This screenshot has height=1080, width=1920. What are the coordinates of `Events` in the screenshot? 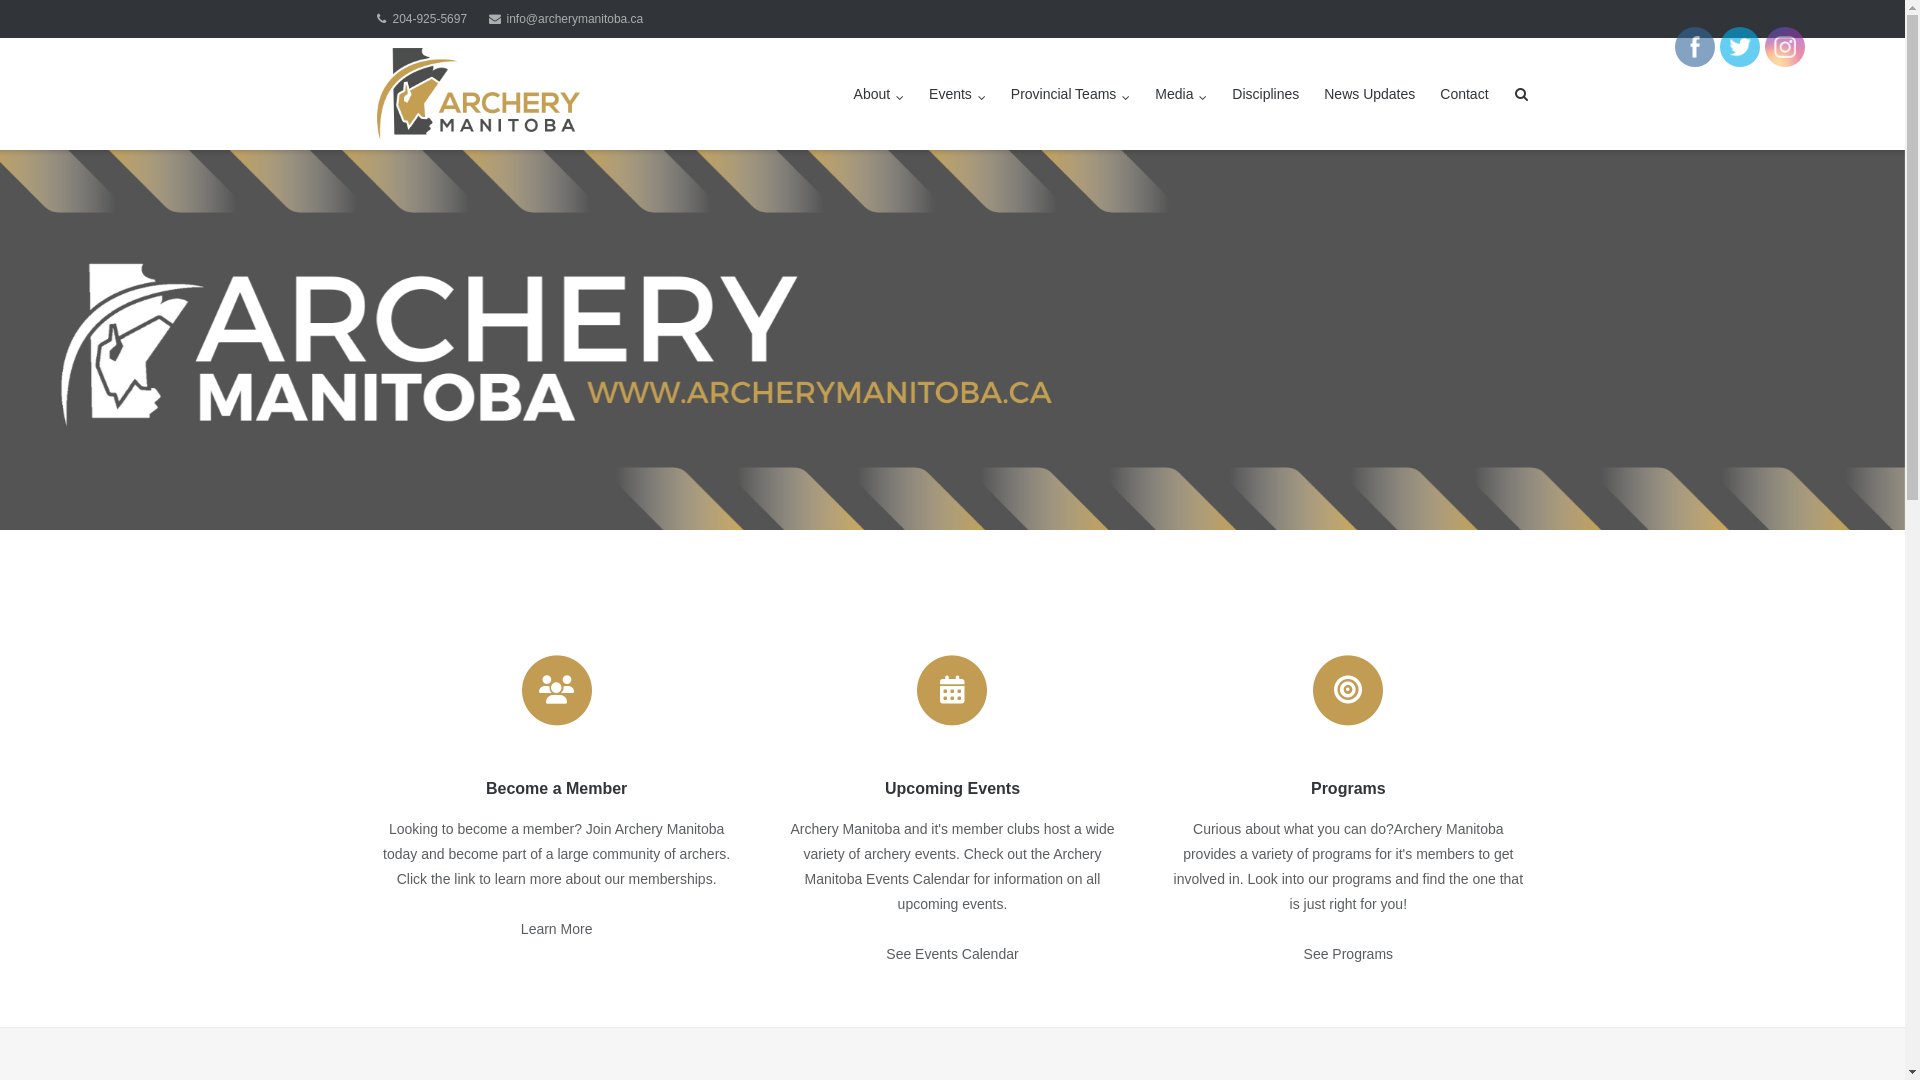 It's located at (958, 94).